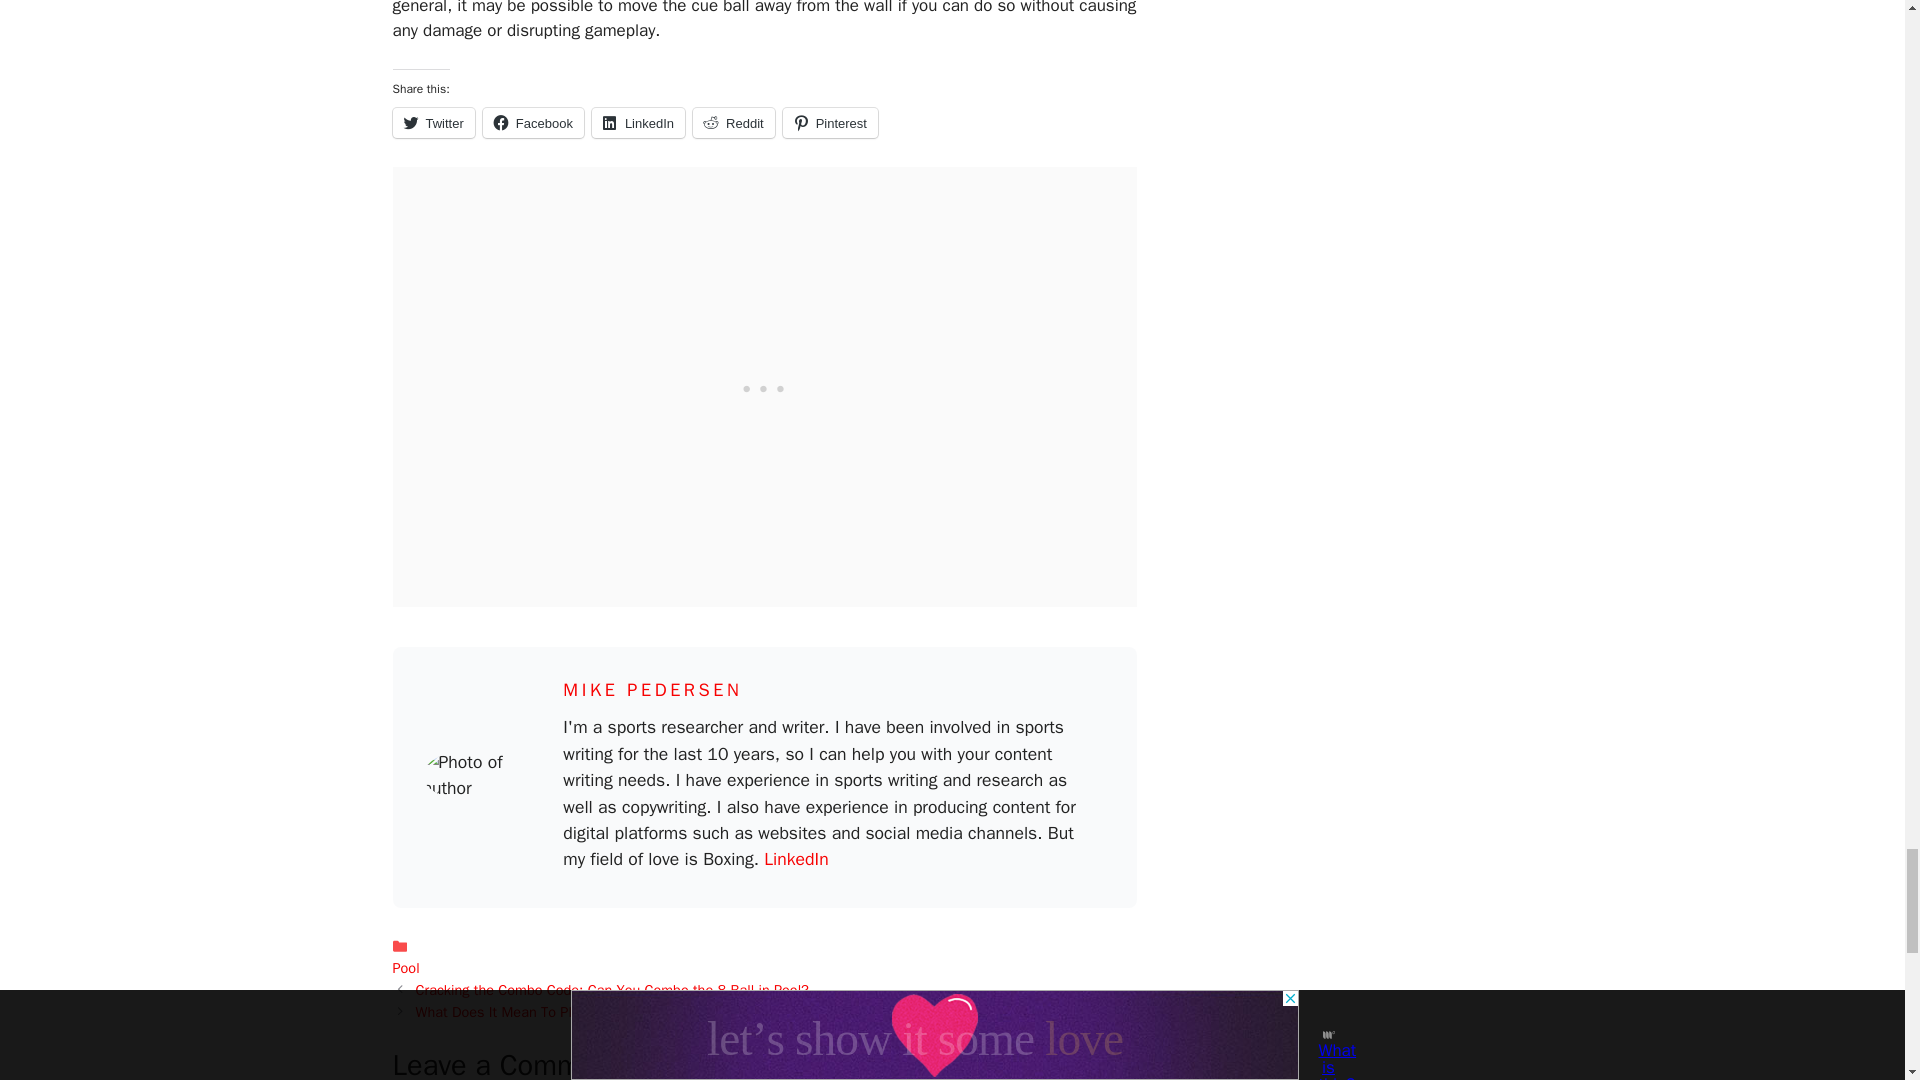  I want to click on Pool, so click(404, 968).